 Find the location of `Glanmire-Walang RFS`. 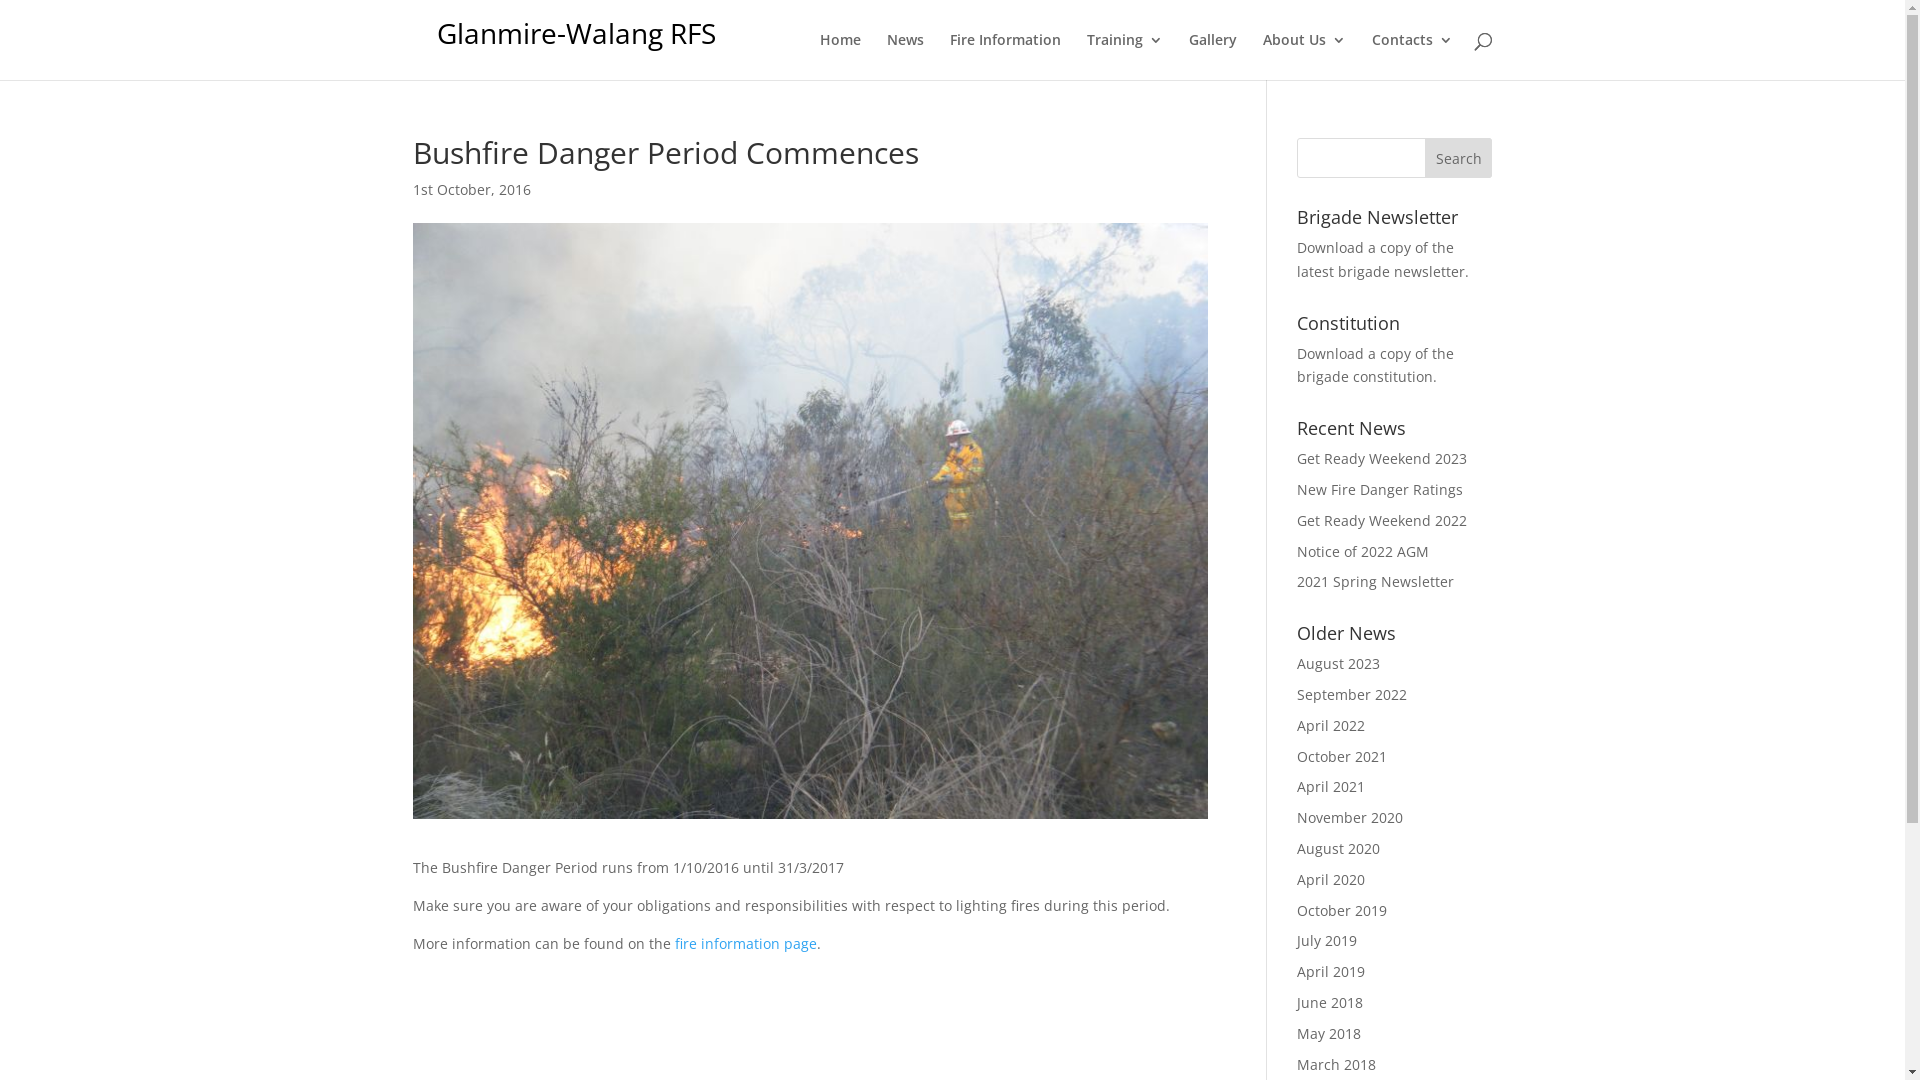

Glanmire-Walang RFS is located at coordinates (576, 33).